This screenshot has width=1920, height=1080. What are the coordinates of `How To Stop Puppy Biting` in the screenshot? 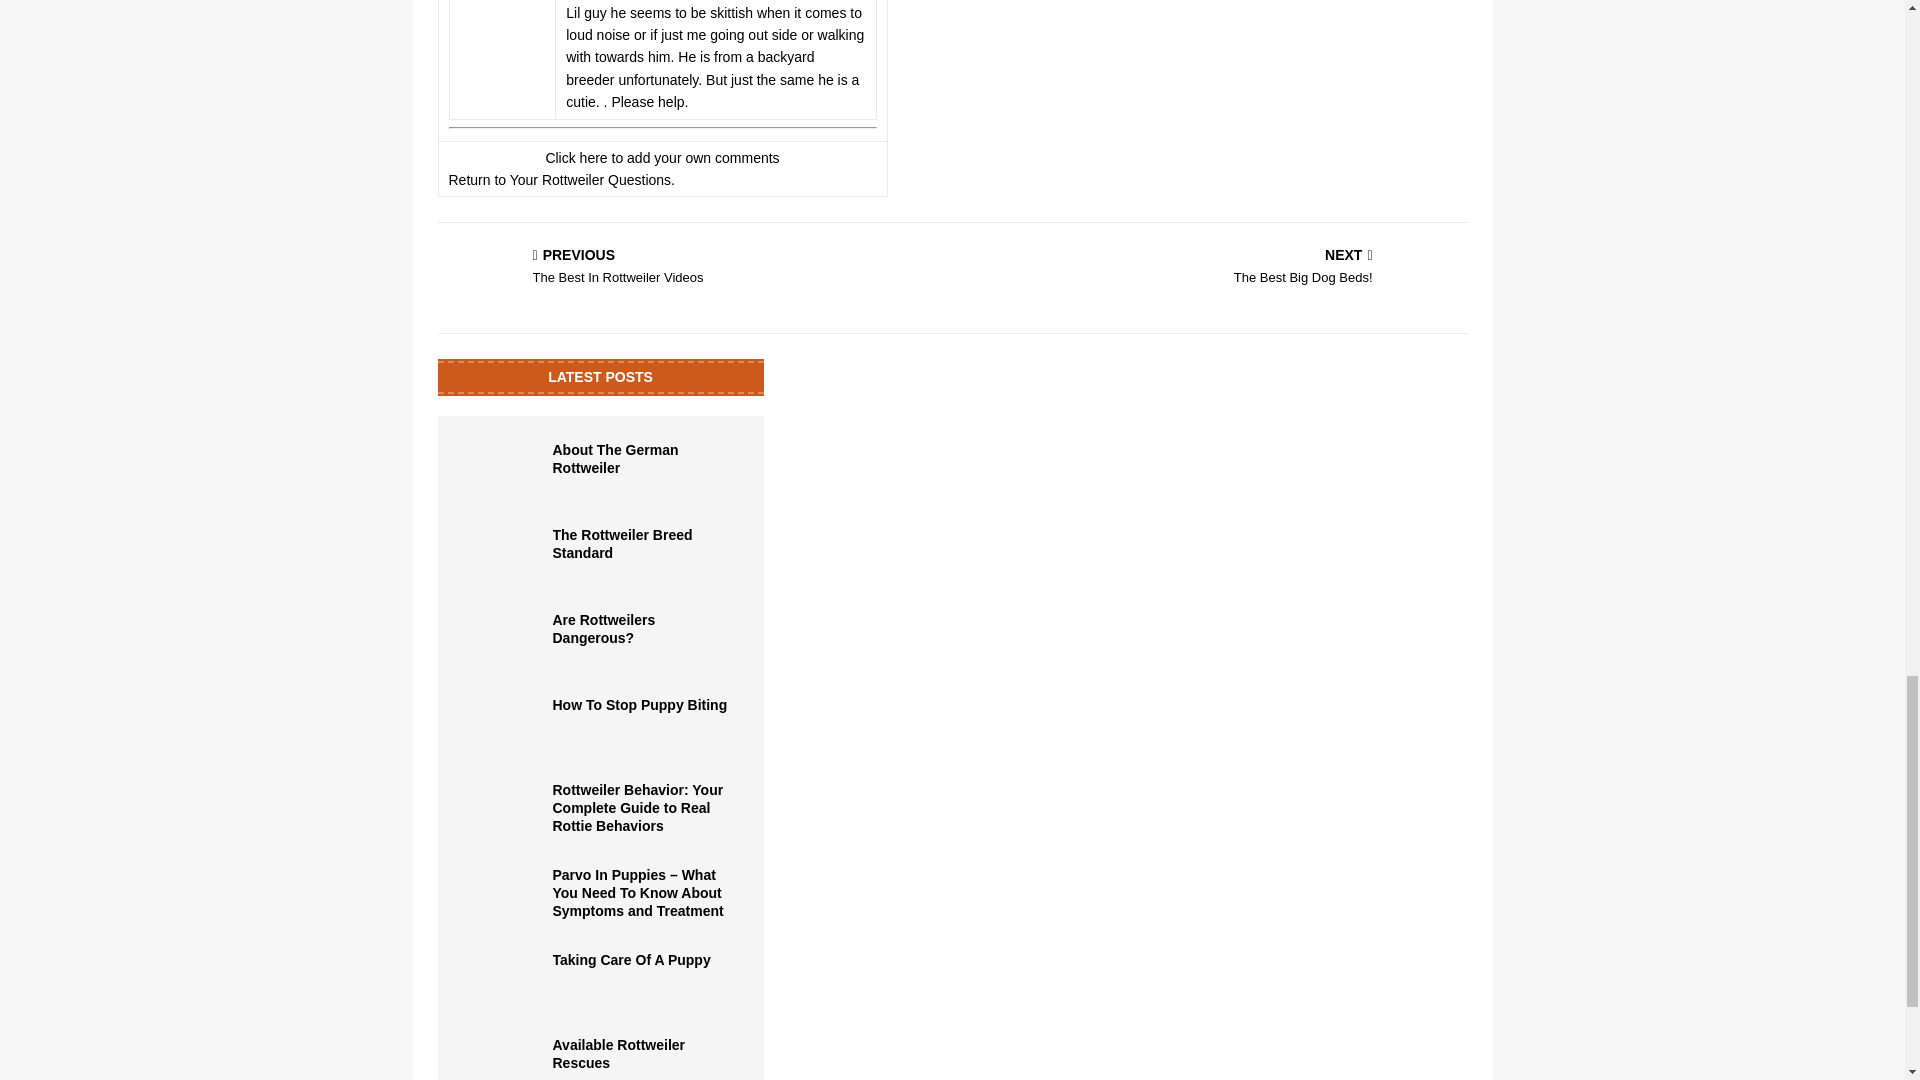 It's located at (640, 704).